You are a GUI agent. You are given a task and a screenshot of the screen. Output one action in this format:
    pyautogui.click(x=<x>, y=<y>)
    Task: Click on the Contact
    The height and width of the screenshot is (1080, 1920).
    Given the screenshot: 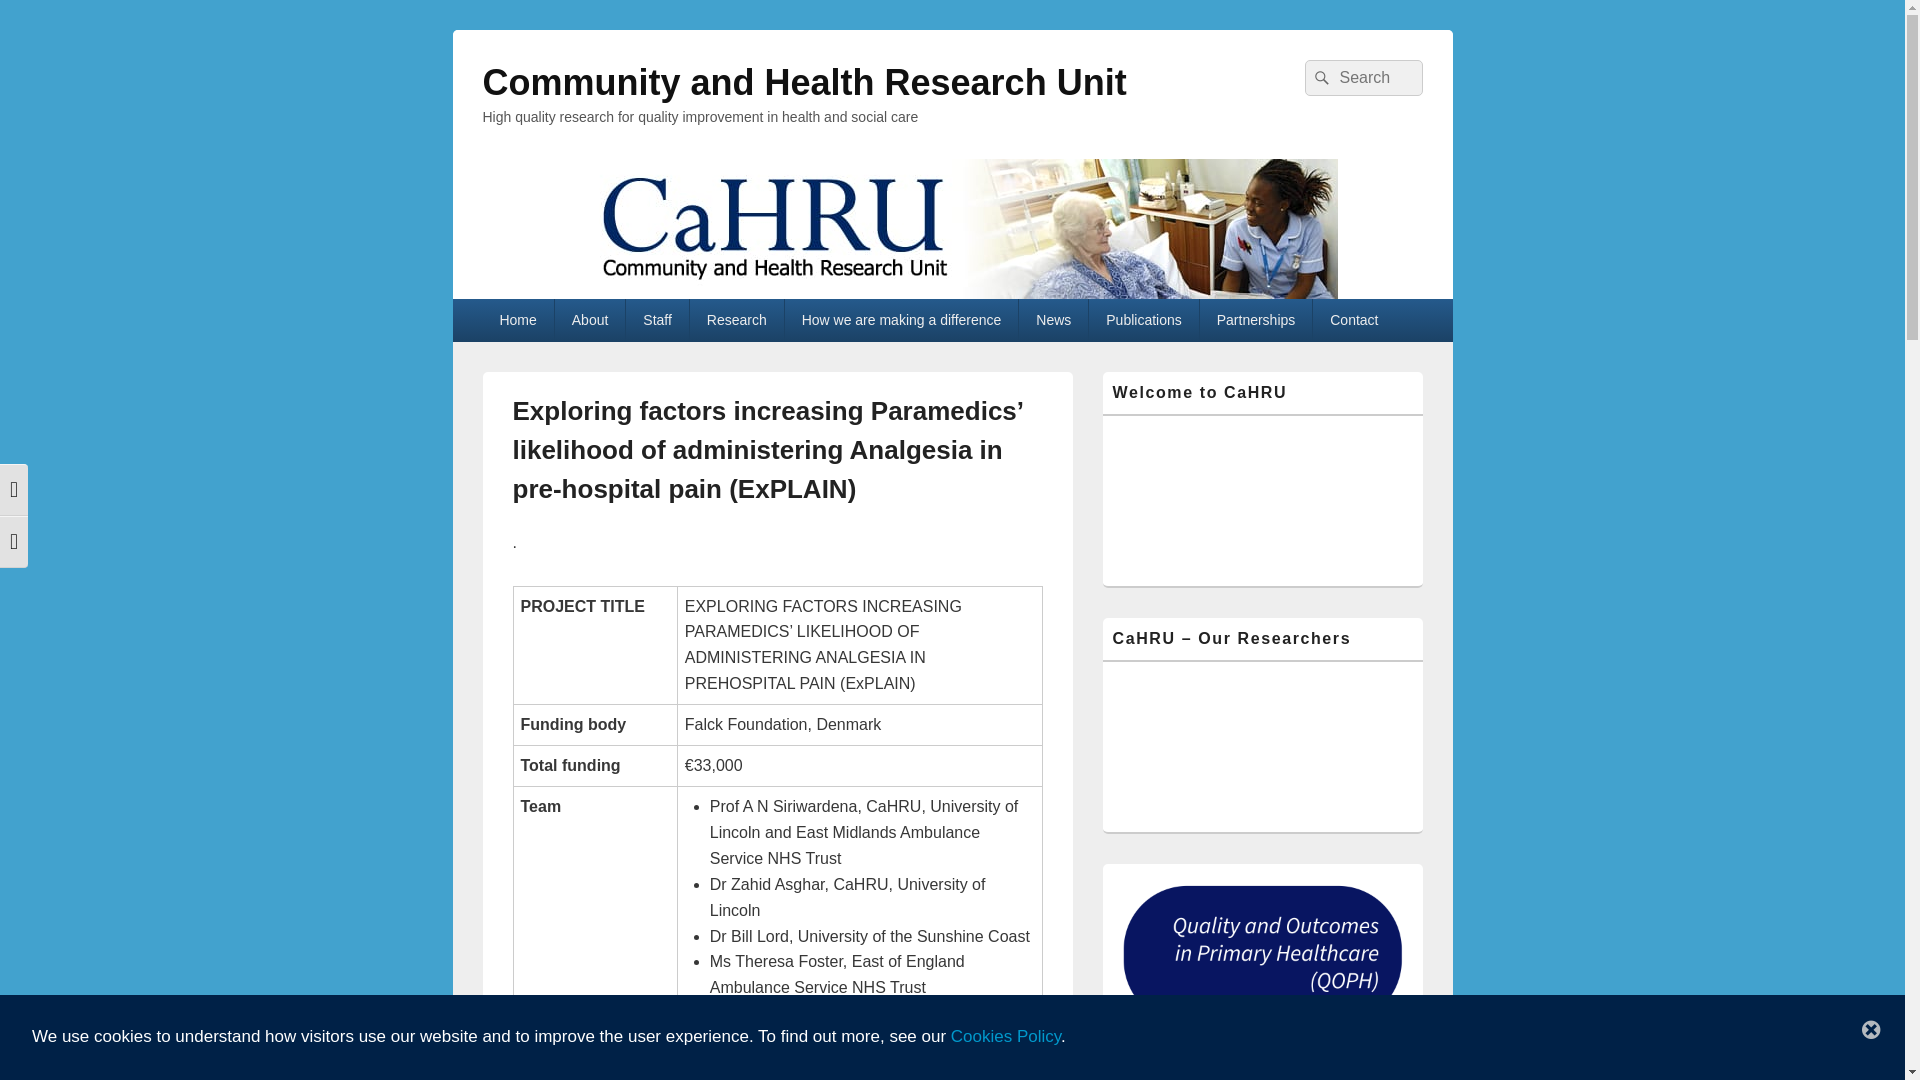 What is the action you would take?
    pyautogui.click(x=1354, y=320)
    